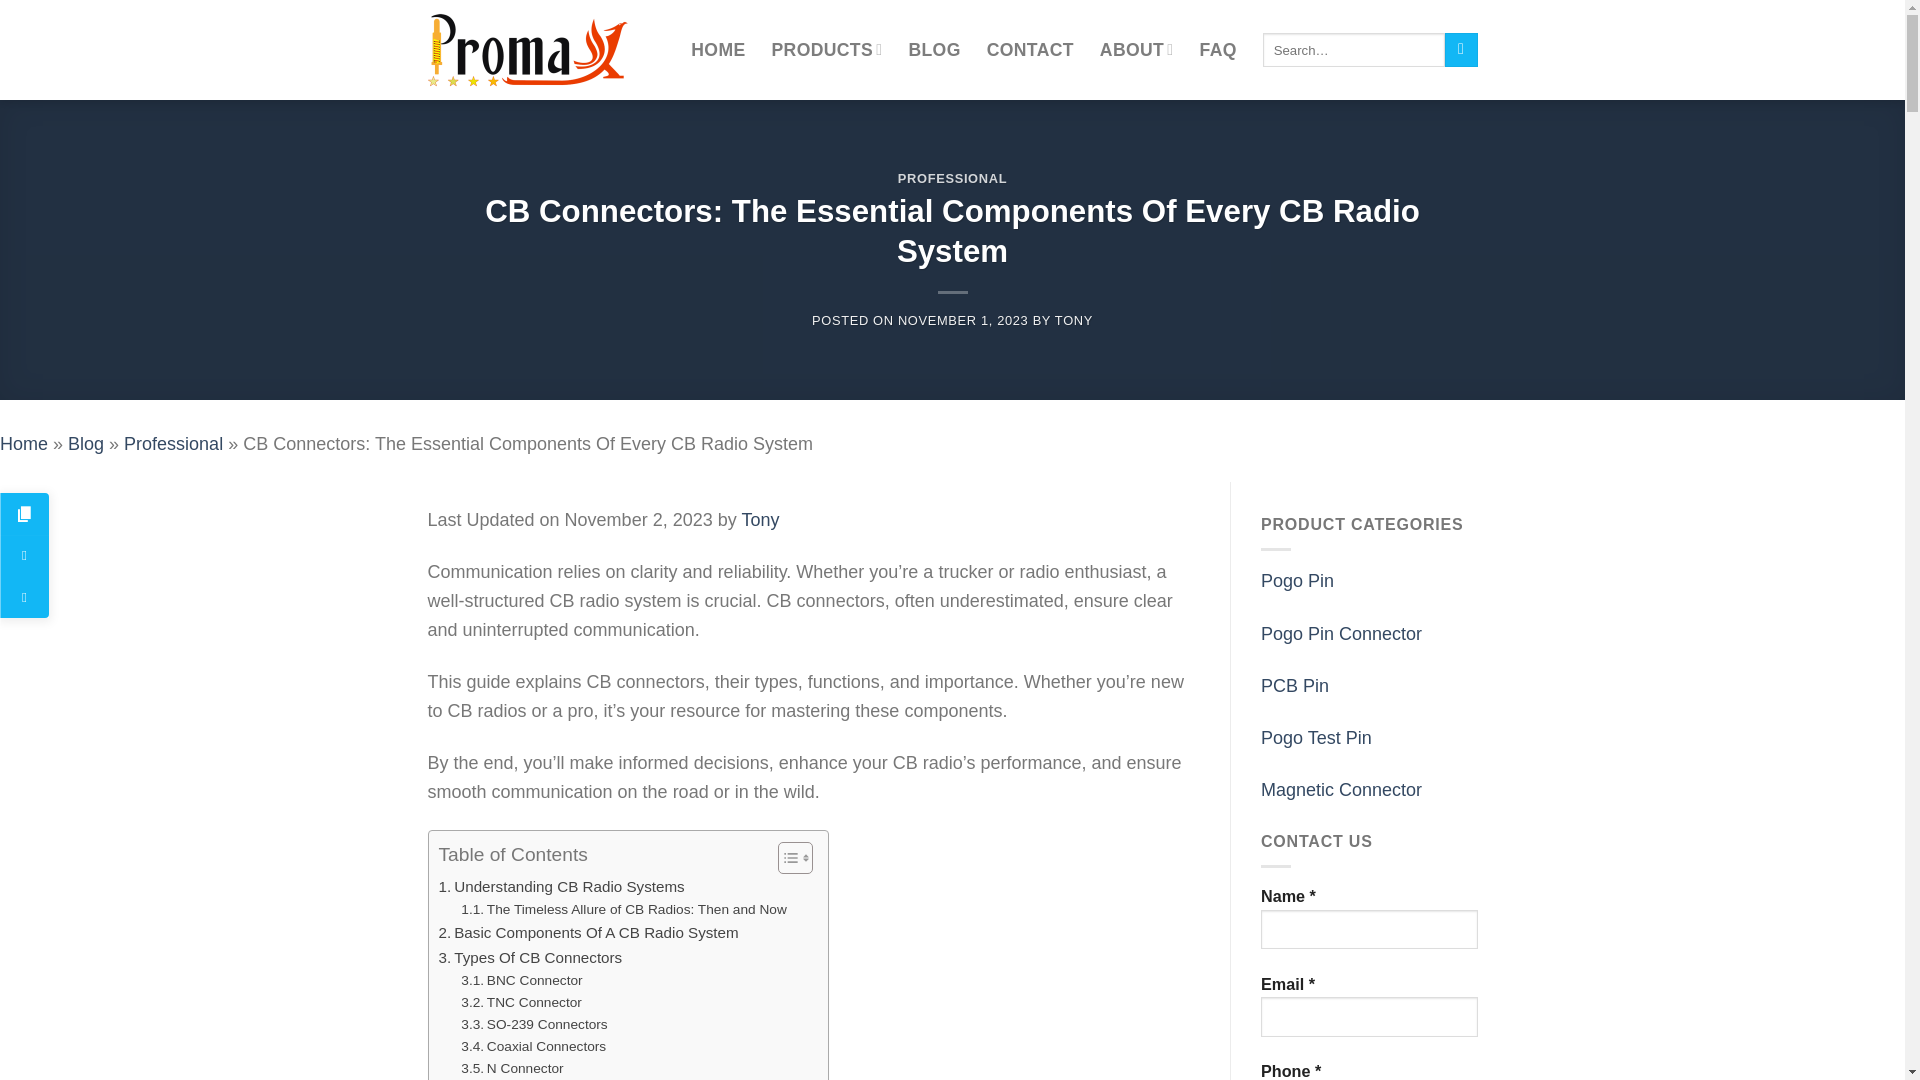 This screenshot has width=1920, height=1080. Describe the element at coordinates (560, 886) in the screenshot. I see `Understanding CB Radio Systems` at that location.